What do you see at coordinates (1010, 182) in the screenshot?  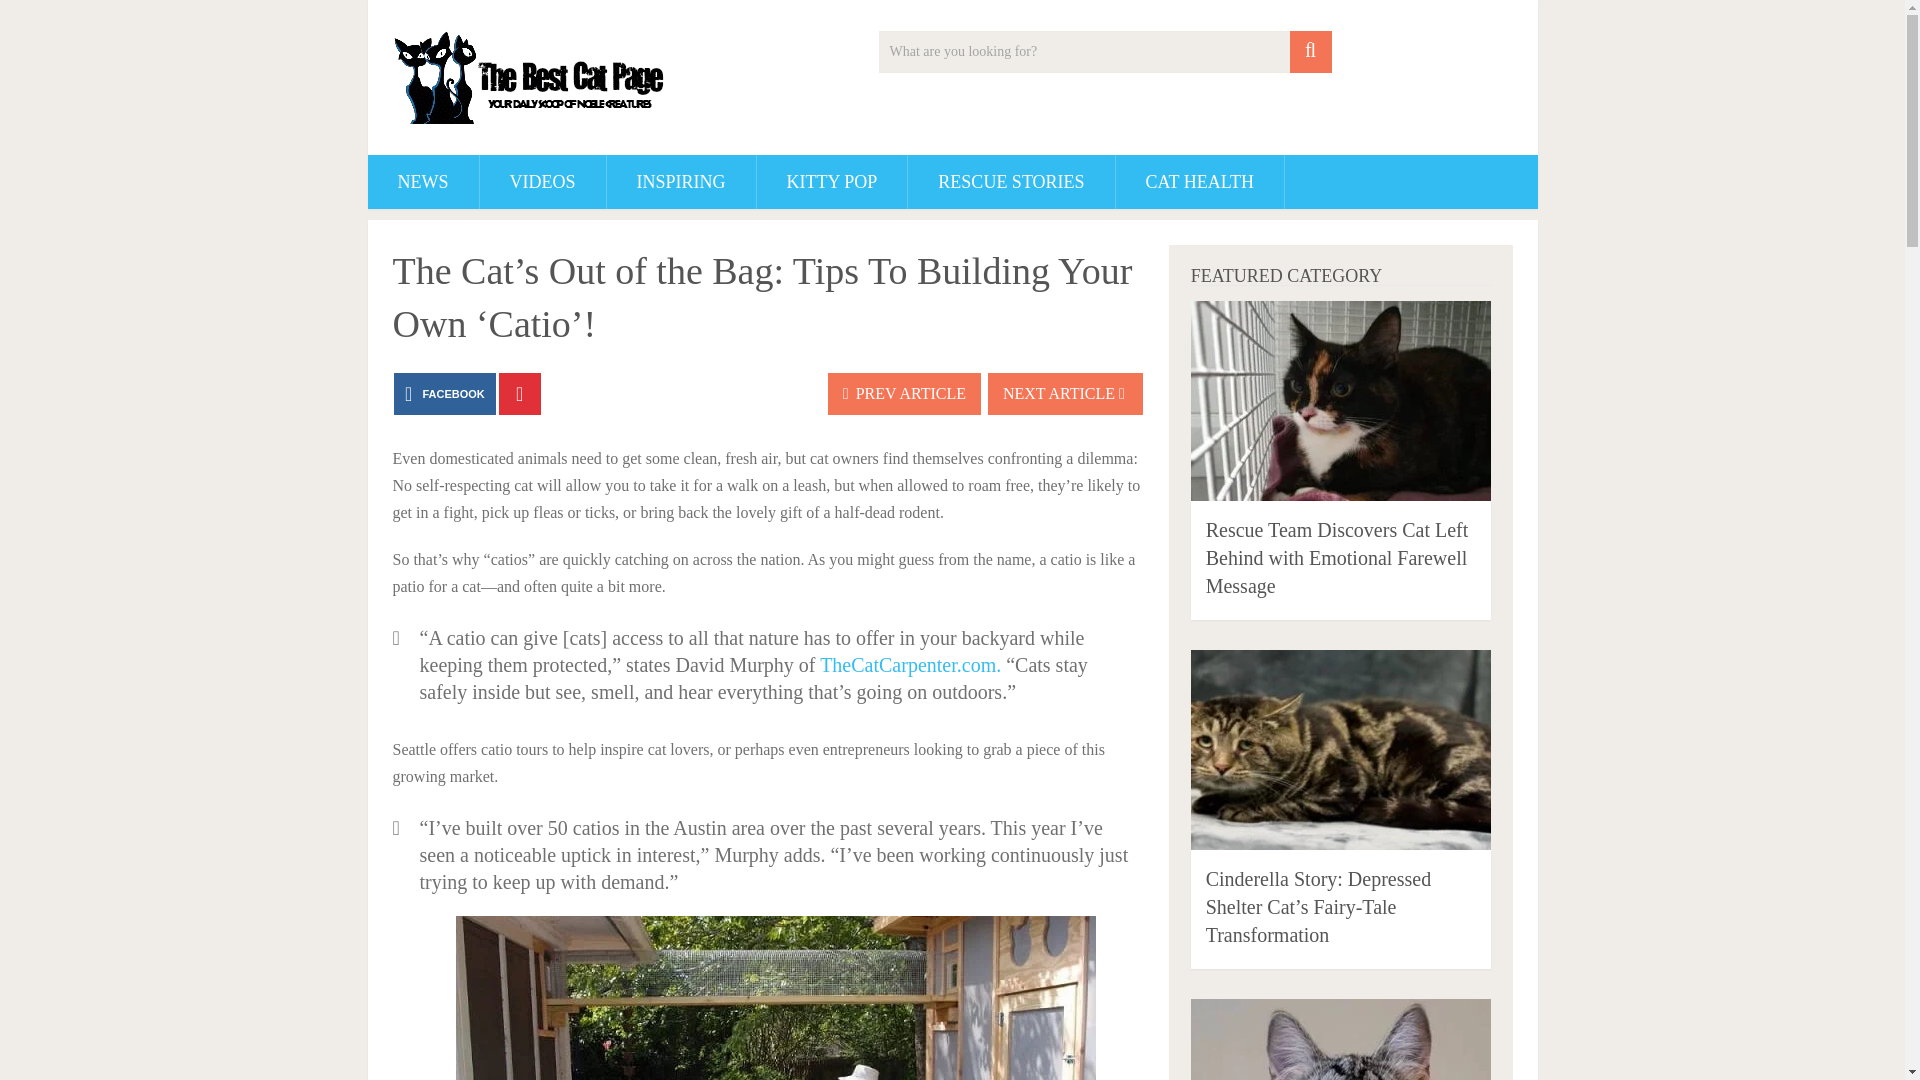 I see `RESCUE STORIES` at bounding box center [1010, 182].